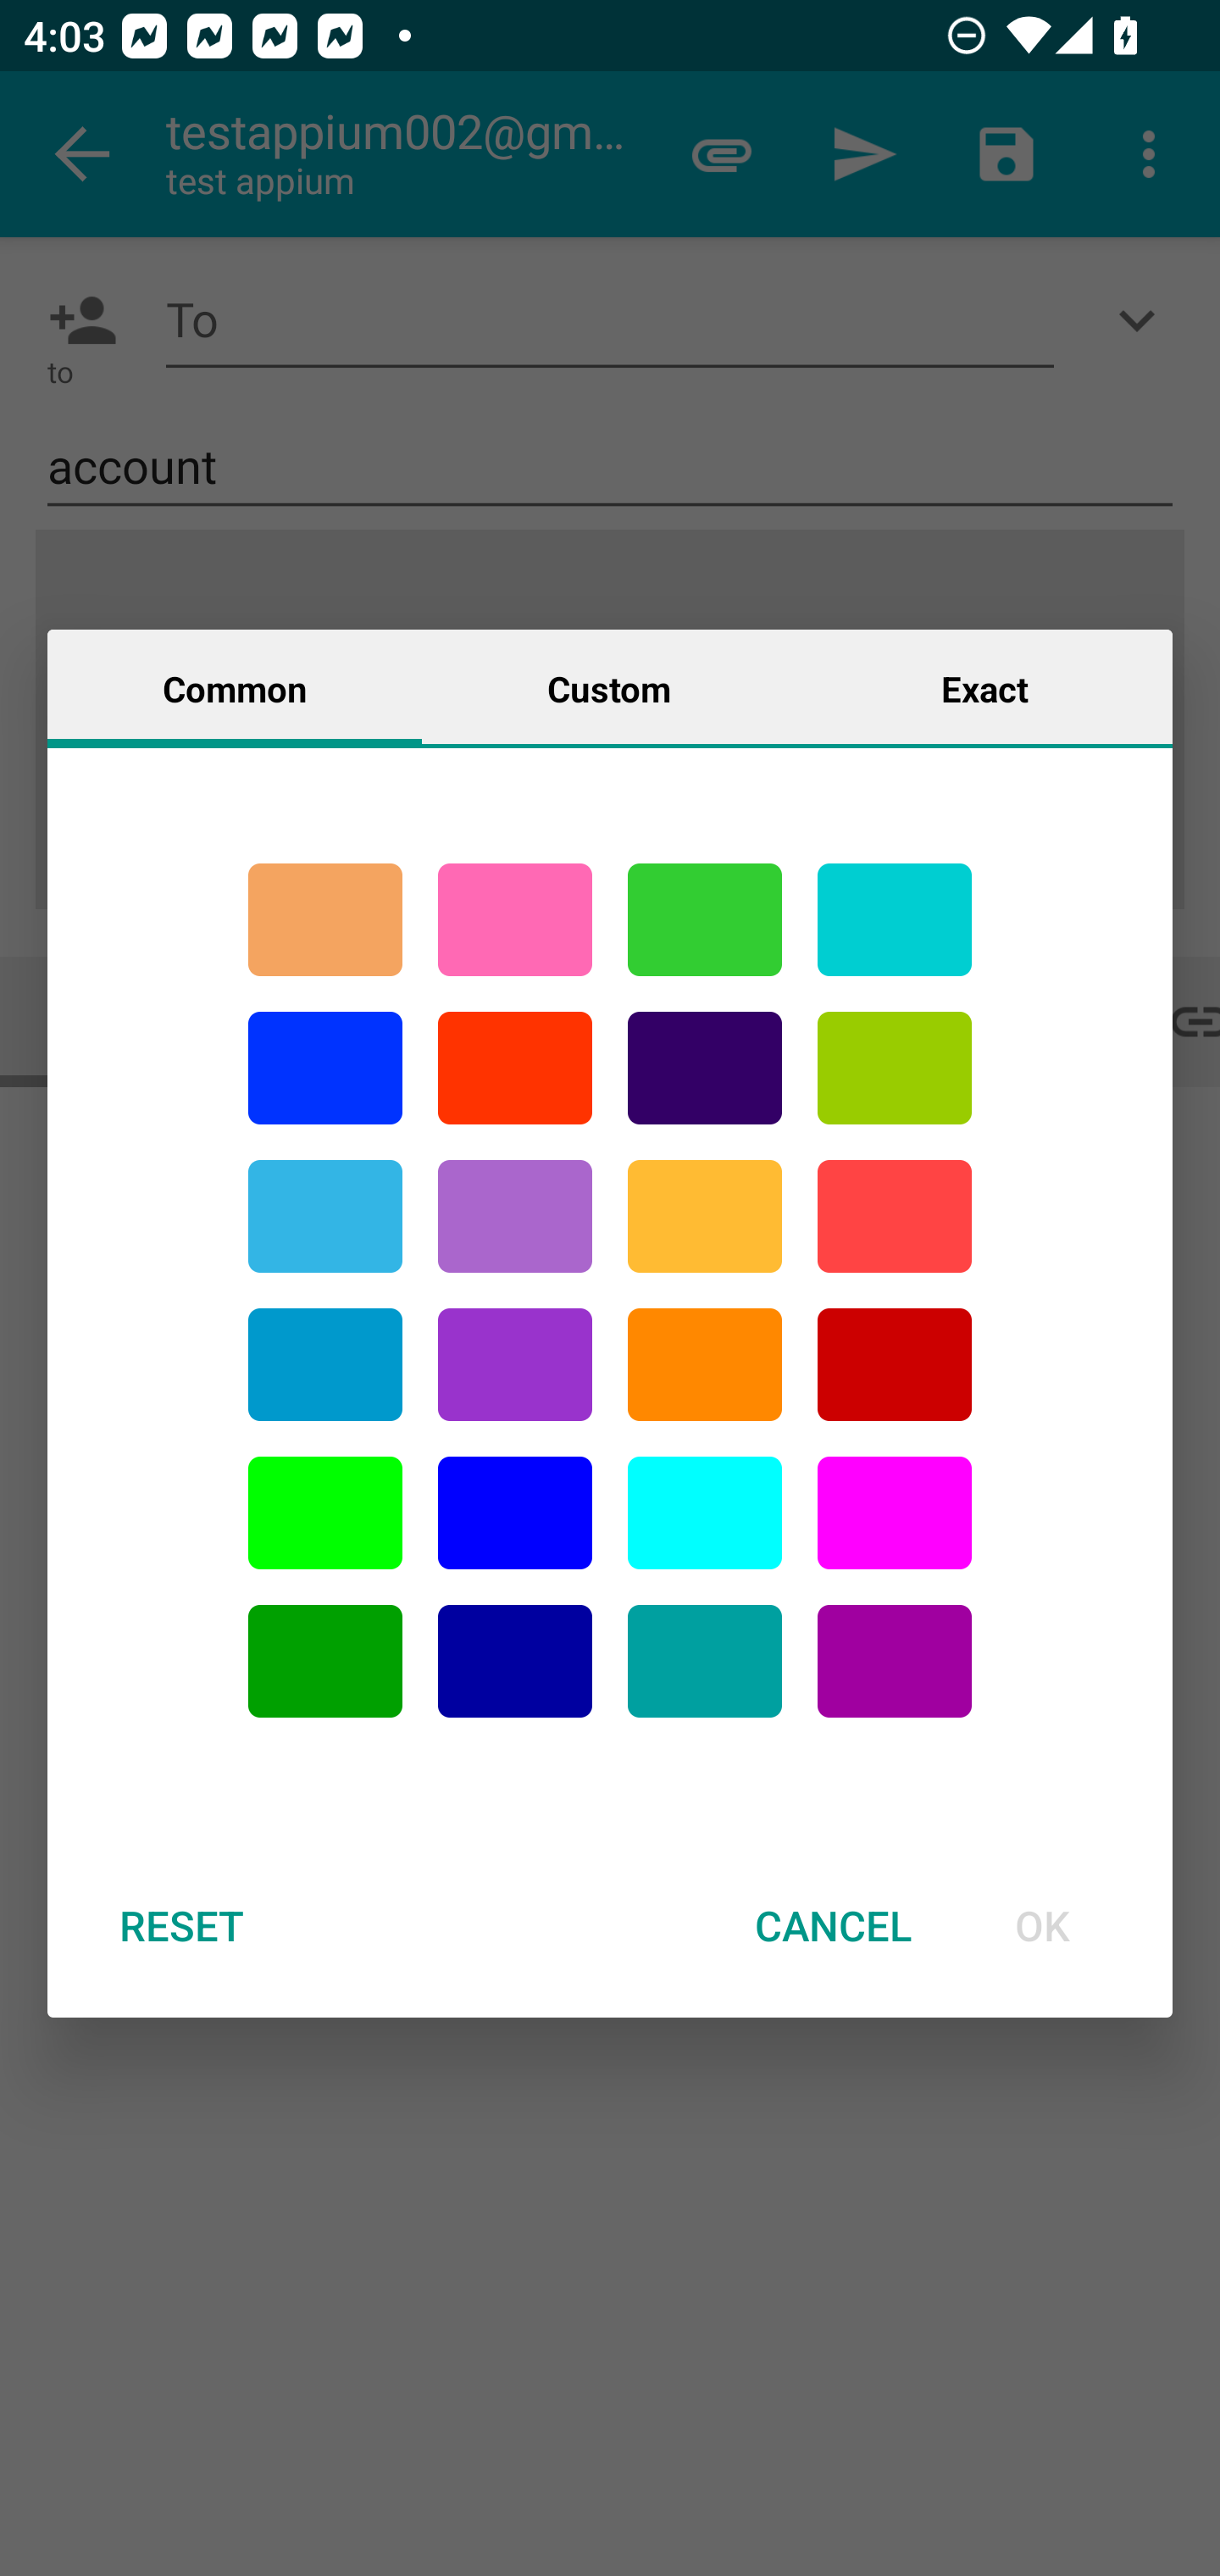  What do you see at coordinates (325, 1215) in the screenshot?
I see `Cyan` at bounding box center [325, 1215].